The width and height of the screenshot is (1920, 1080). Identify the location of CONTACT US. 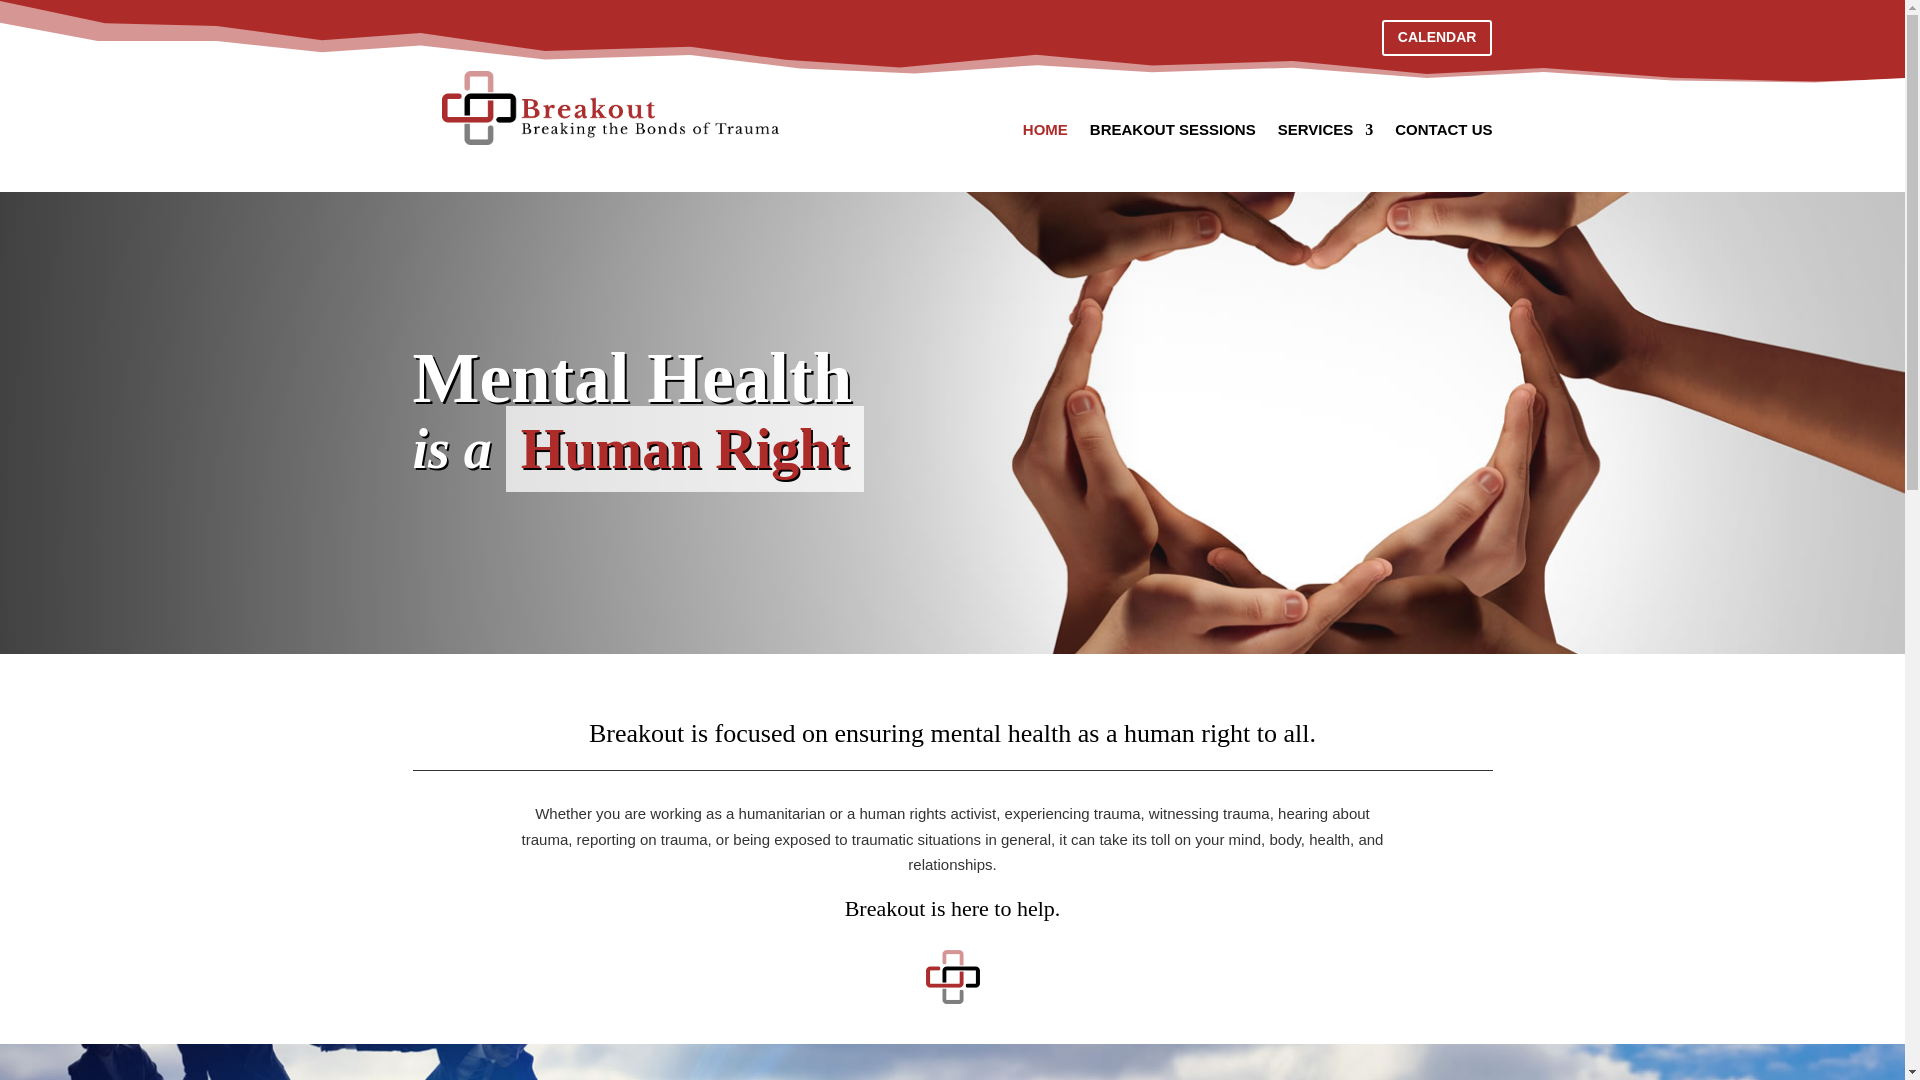
(1443, 134).